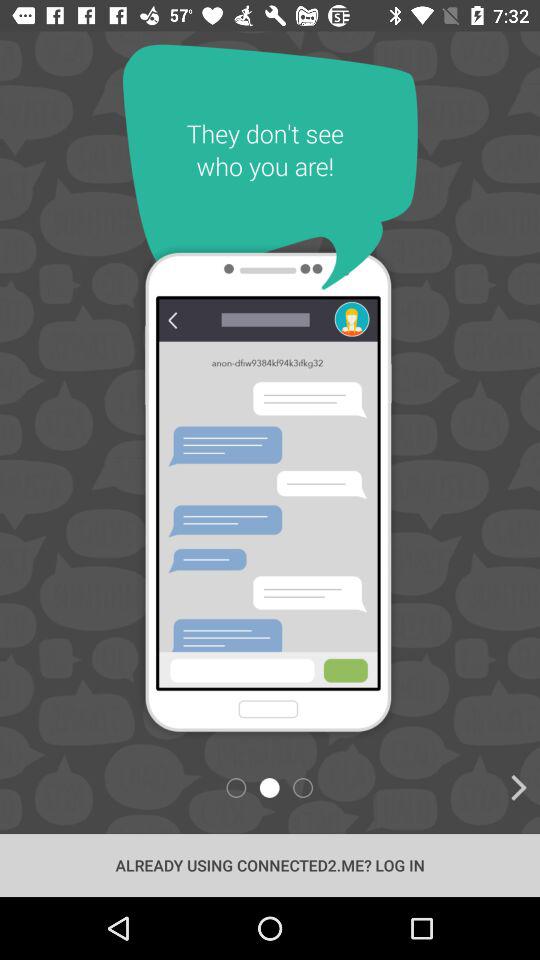 The height and width of the screenshot is (960, 540). I want to click on turn on icon at the bottom right corner, so click(422, 788).